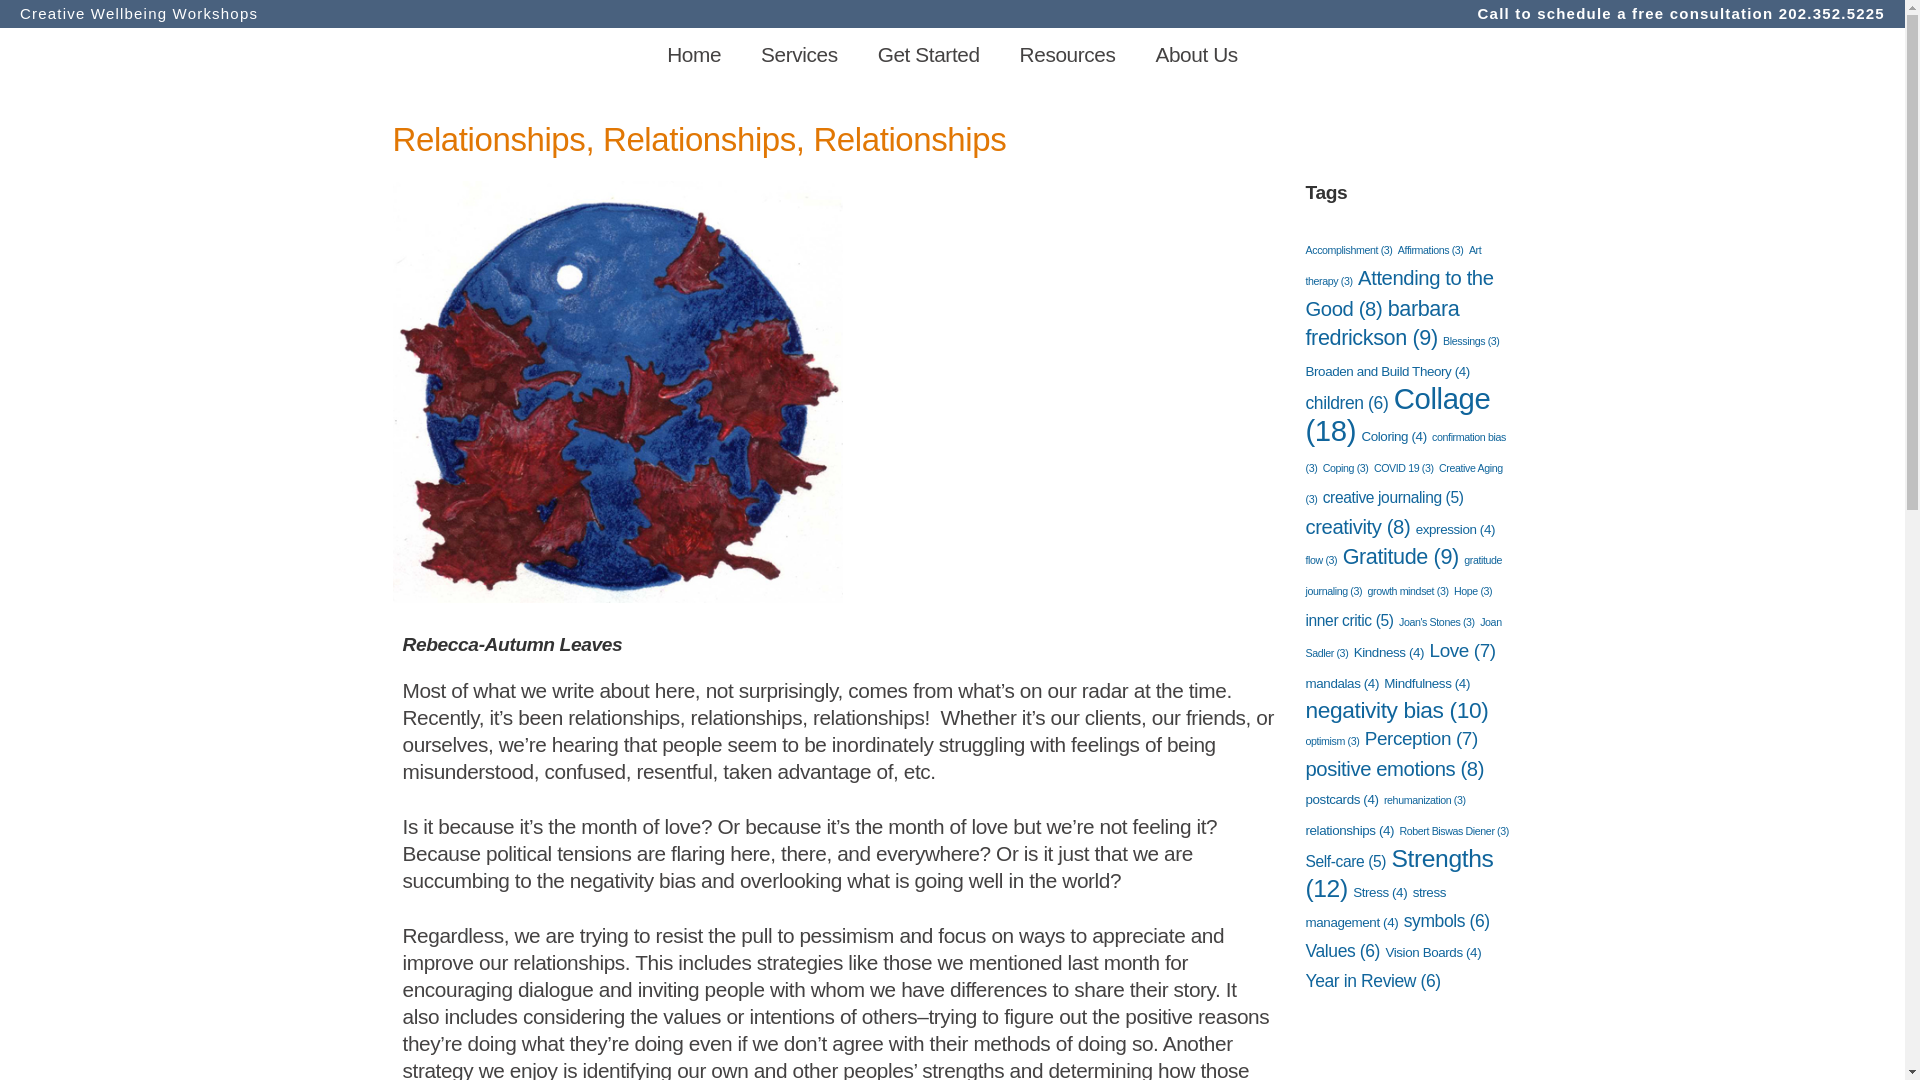 The width and height of the screenshot is (1920, 1080). What do you see at coordinates (694, 54) in the screenshot?
I see `Home` at bounding box center [694, 54].